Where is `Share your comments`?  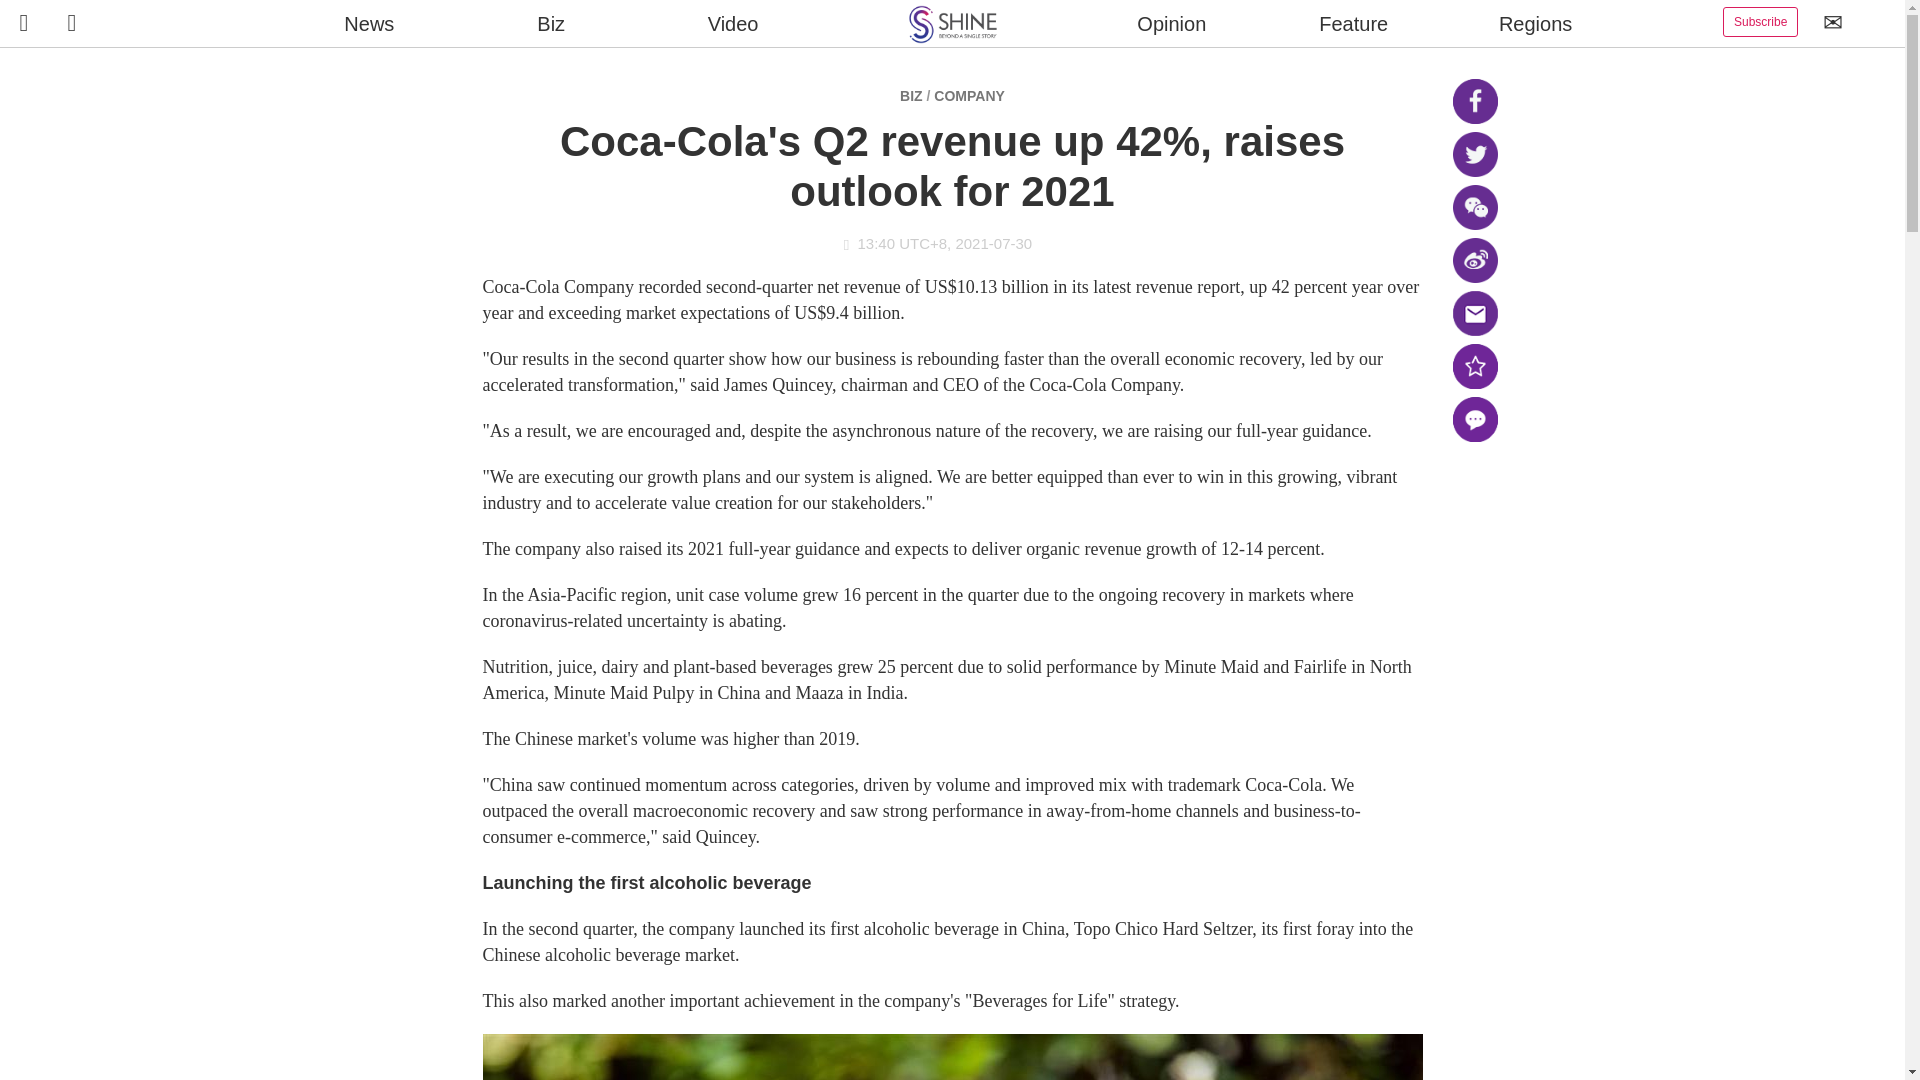 Share your comments is located at coordinates (1474, 419).